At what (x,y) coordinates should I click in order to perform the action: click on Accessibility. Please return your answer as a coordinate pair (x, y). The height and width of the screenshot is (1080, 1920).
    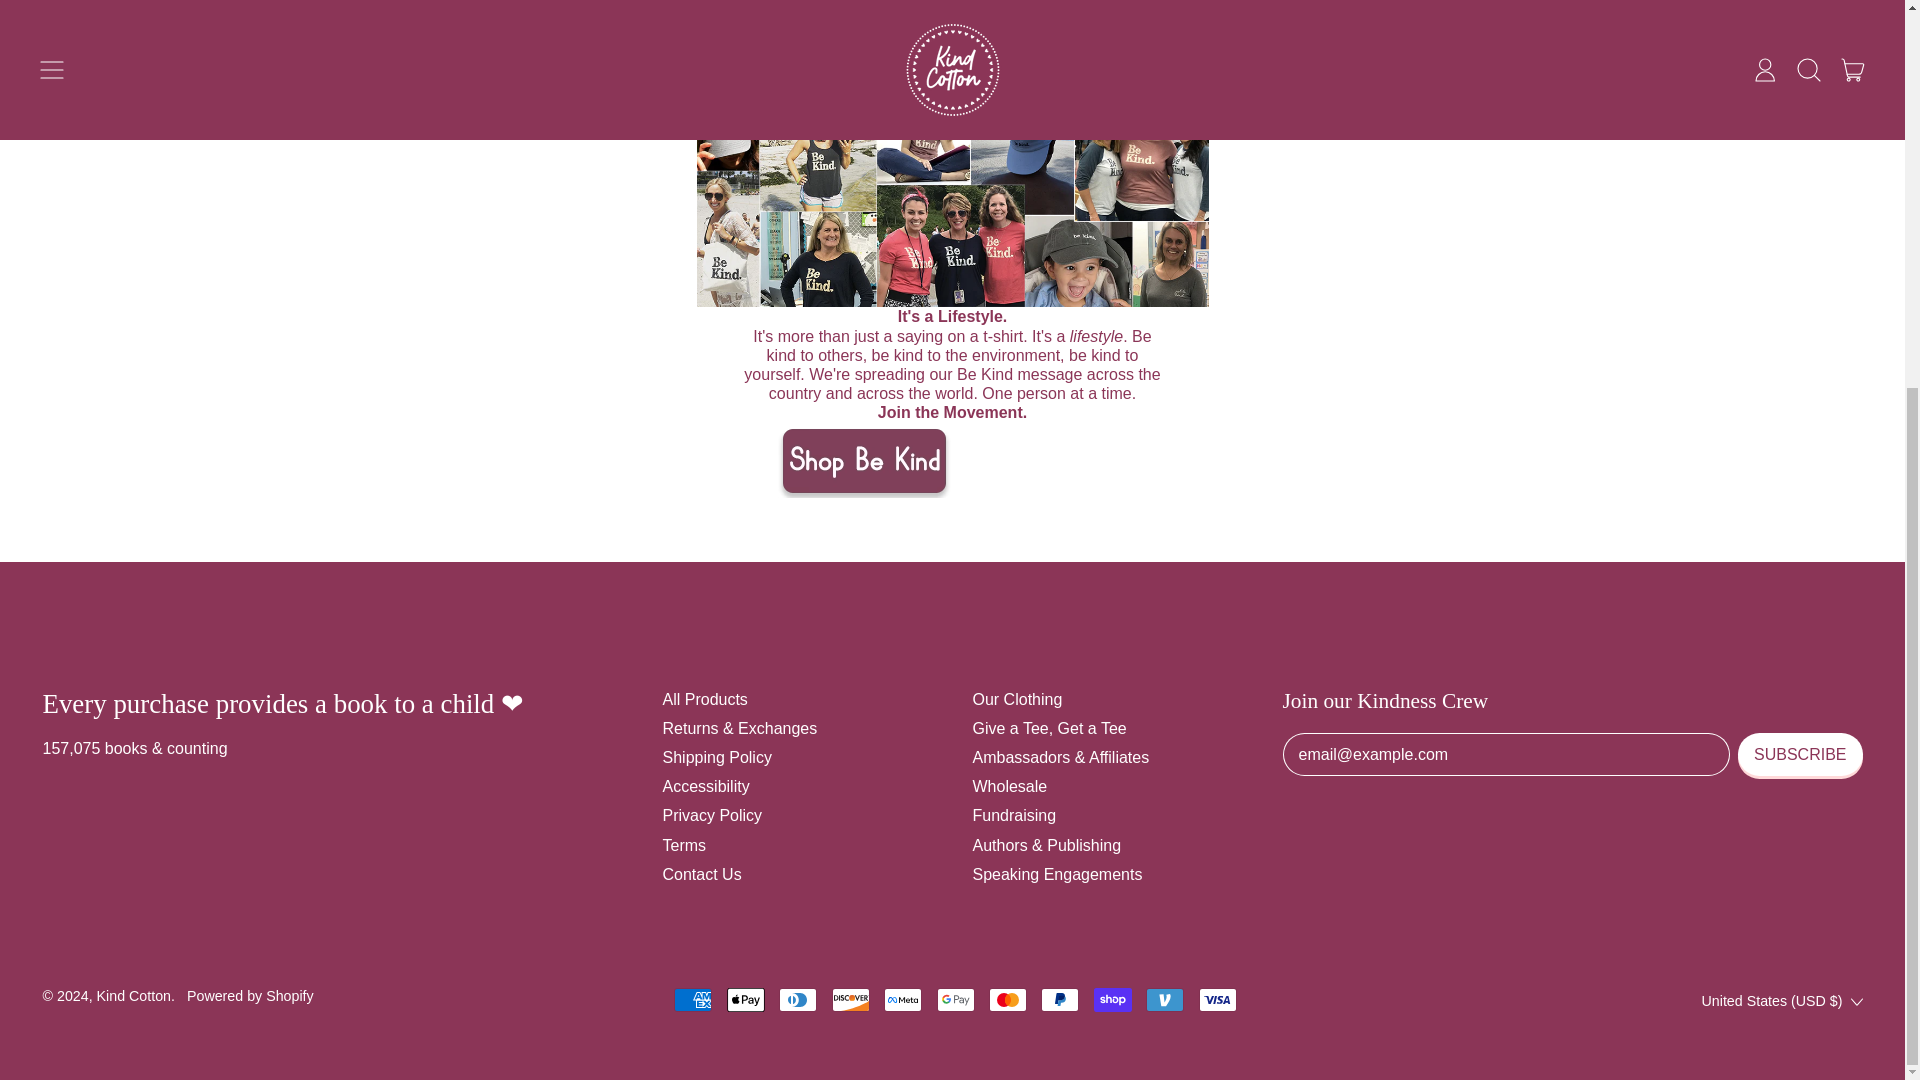
    Looking at the image, I should click on (705, 786).